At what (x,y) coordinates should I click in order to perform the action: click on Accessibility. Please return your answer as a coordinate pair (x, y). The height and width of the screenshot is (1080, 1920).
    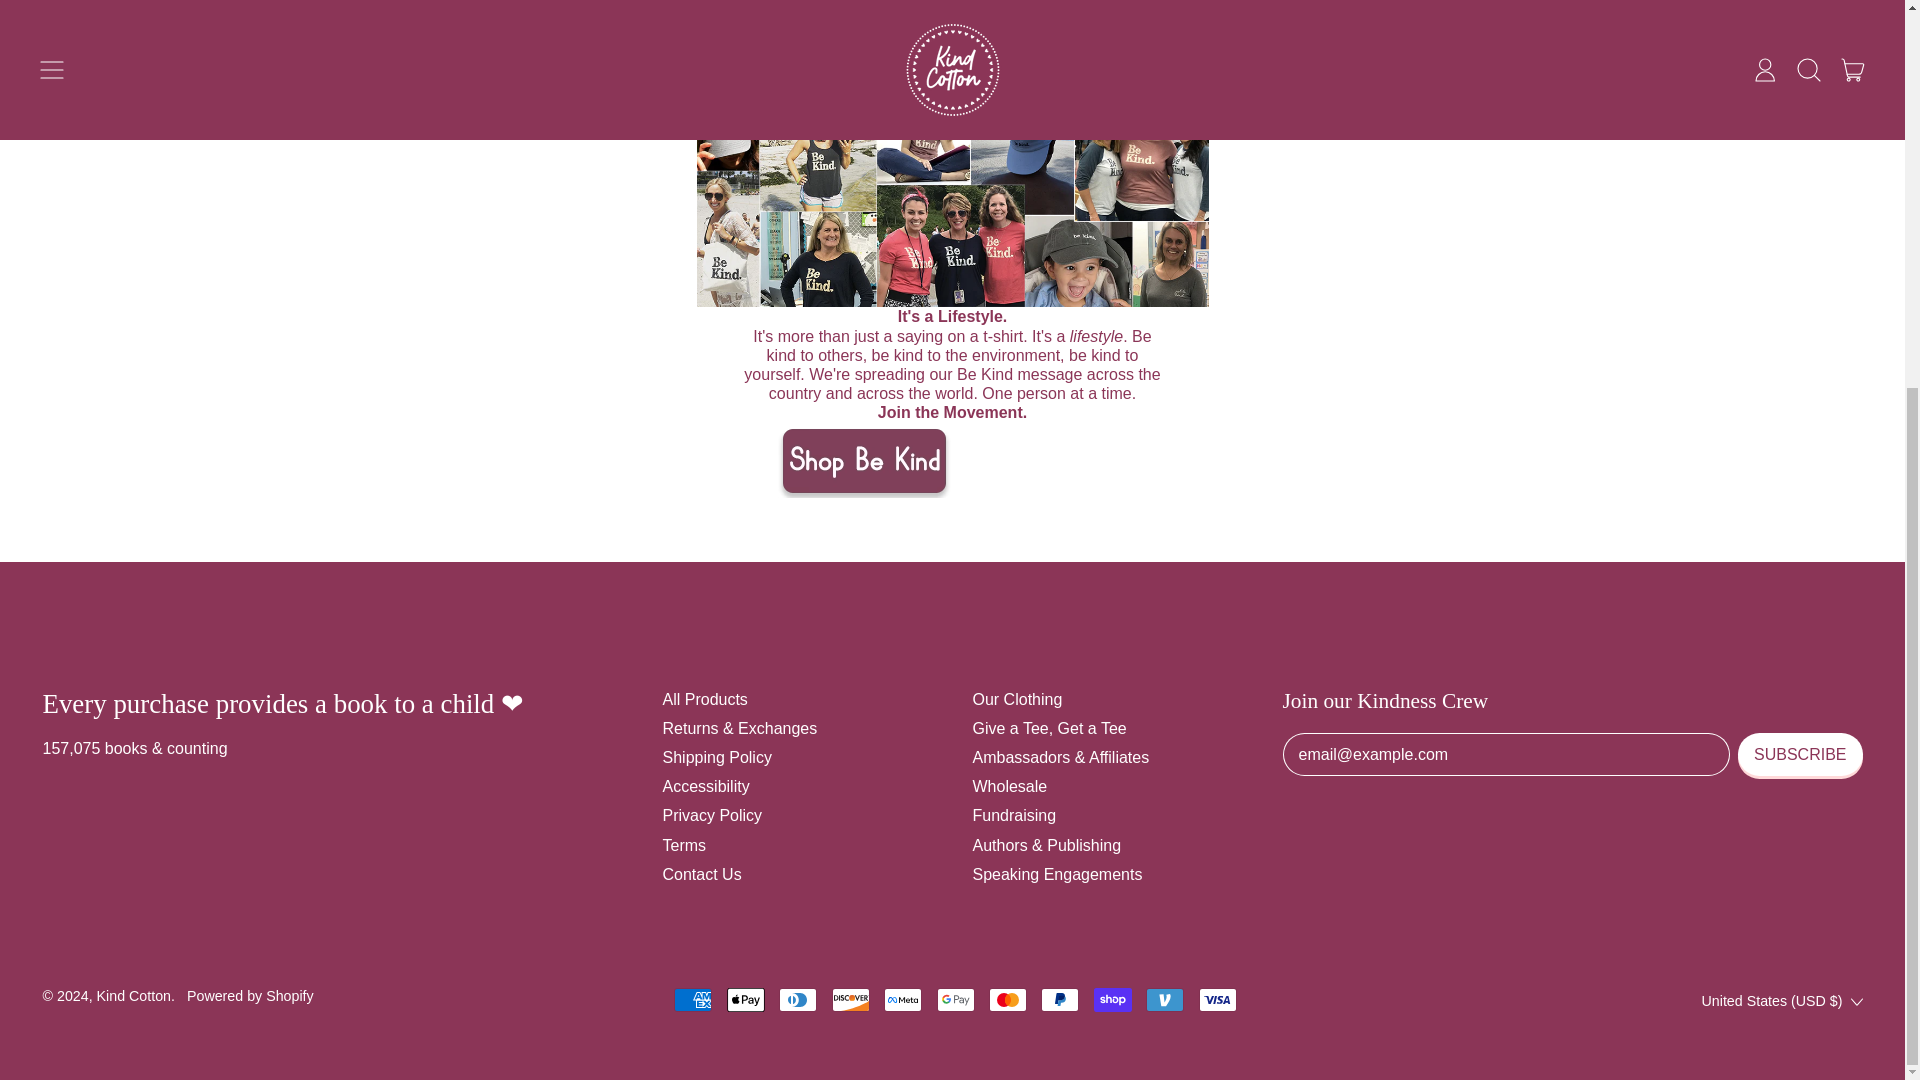
    Looking at the image, I should click on (705, 786).